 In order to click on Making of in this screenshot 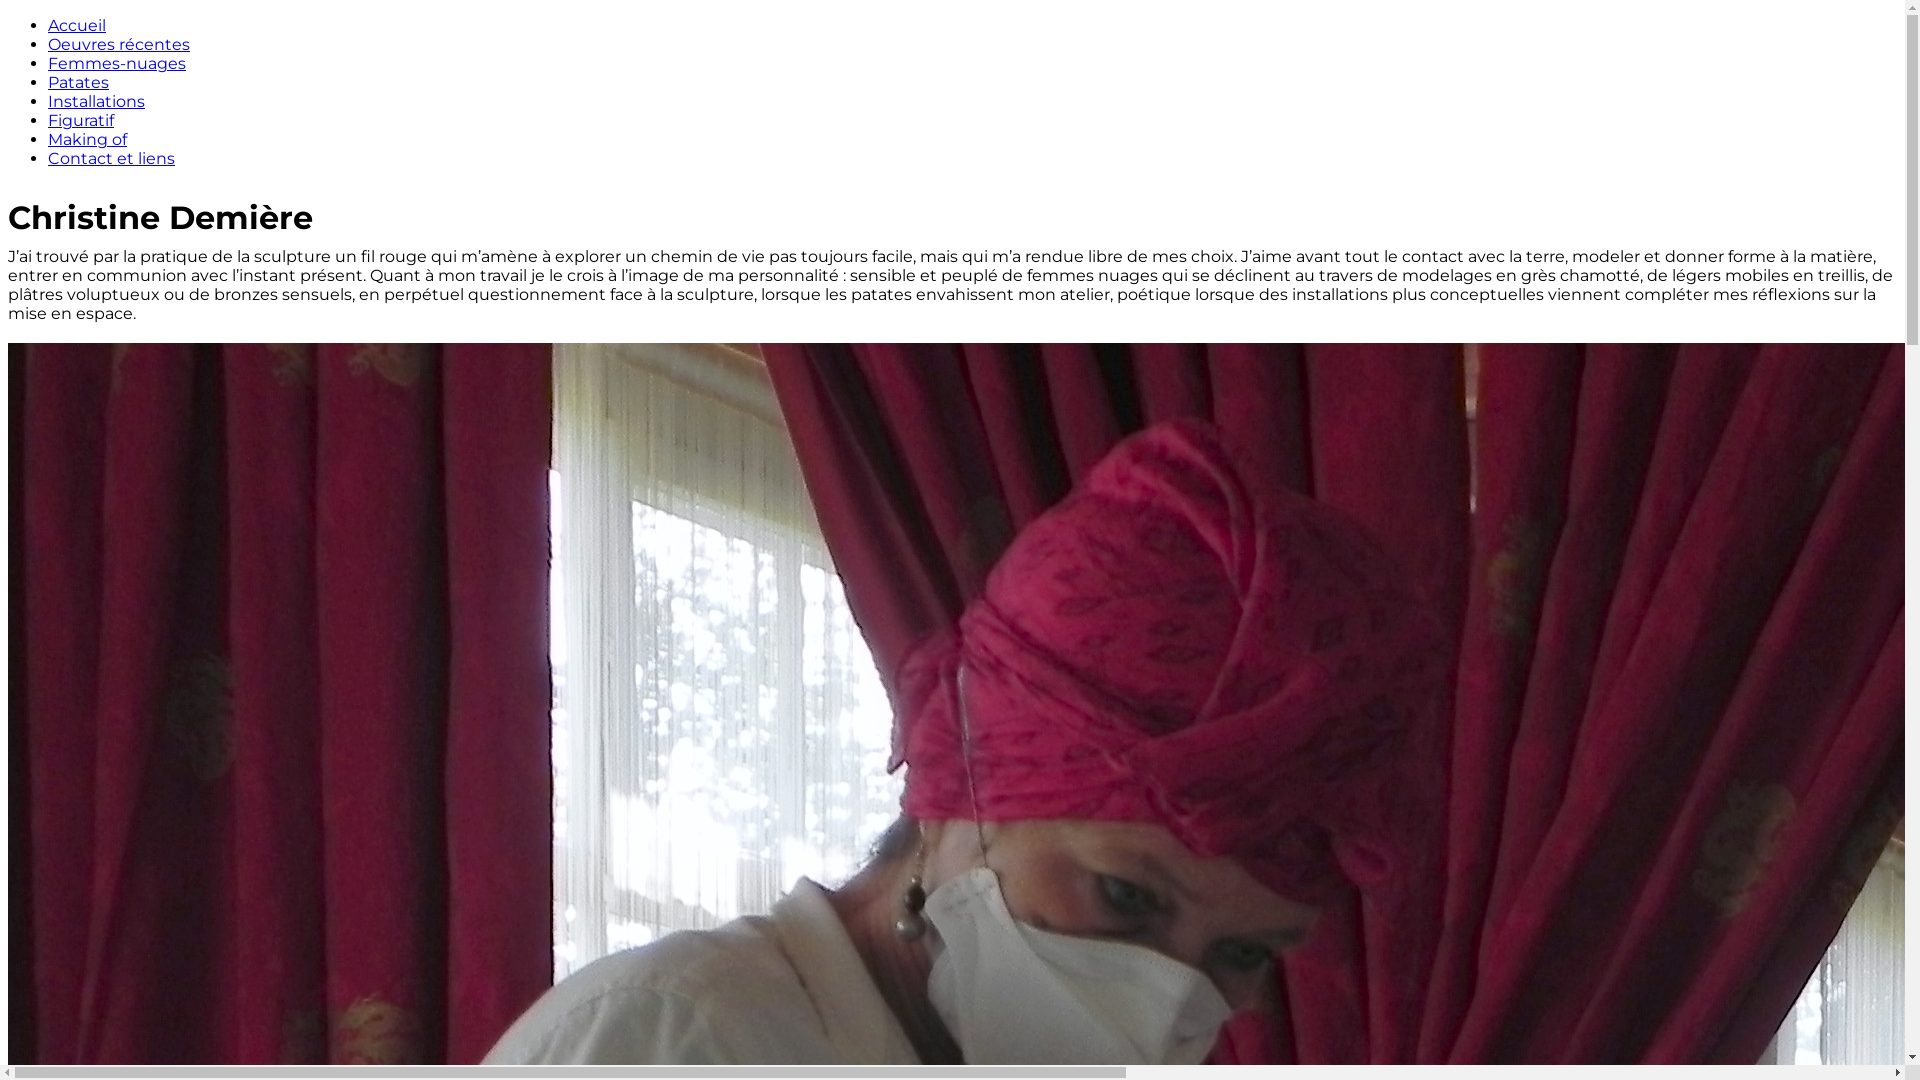, I will do `click(88, 140)`.